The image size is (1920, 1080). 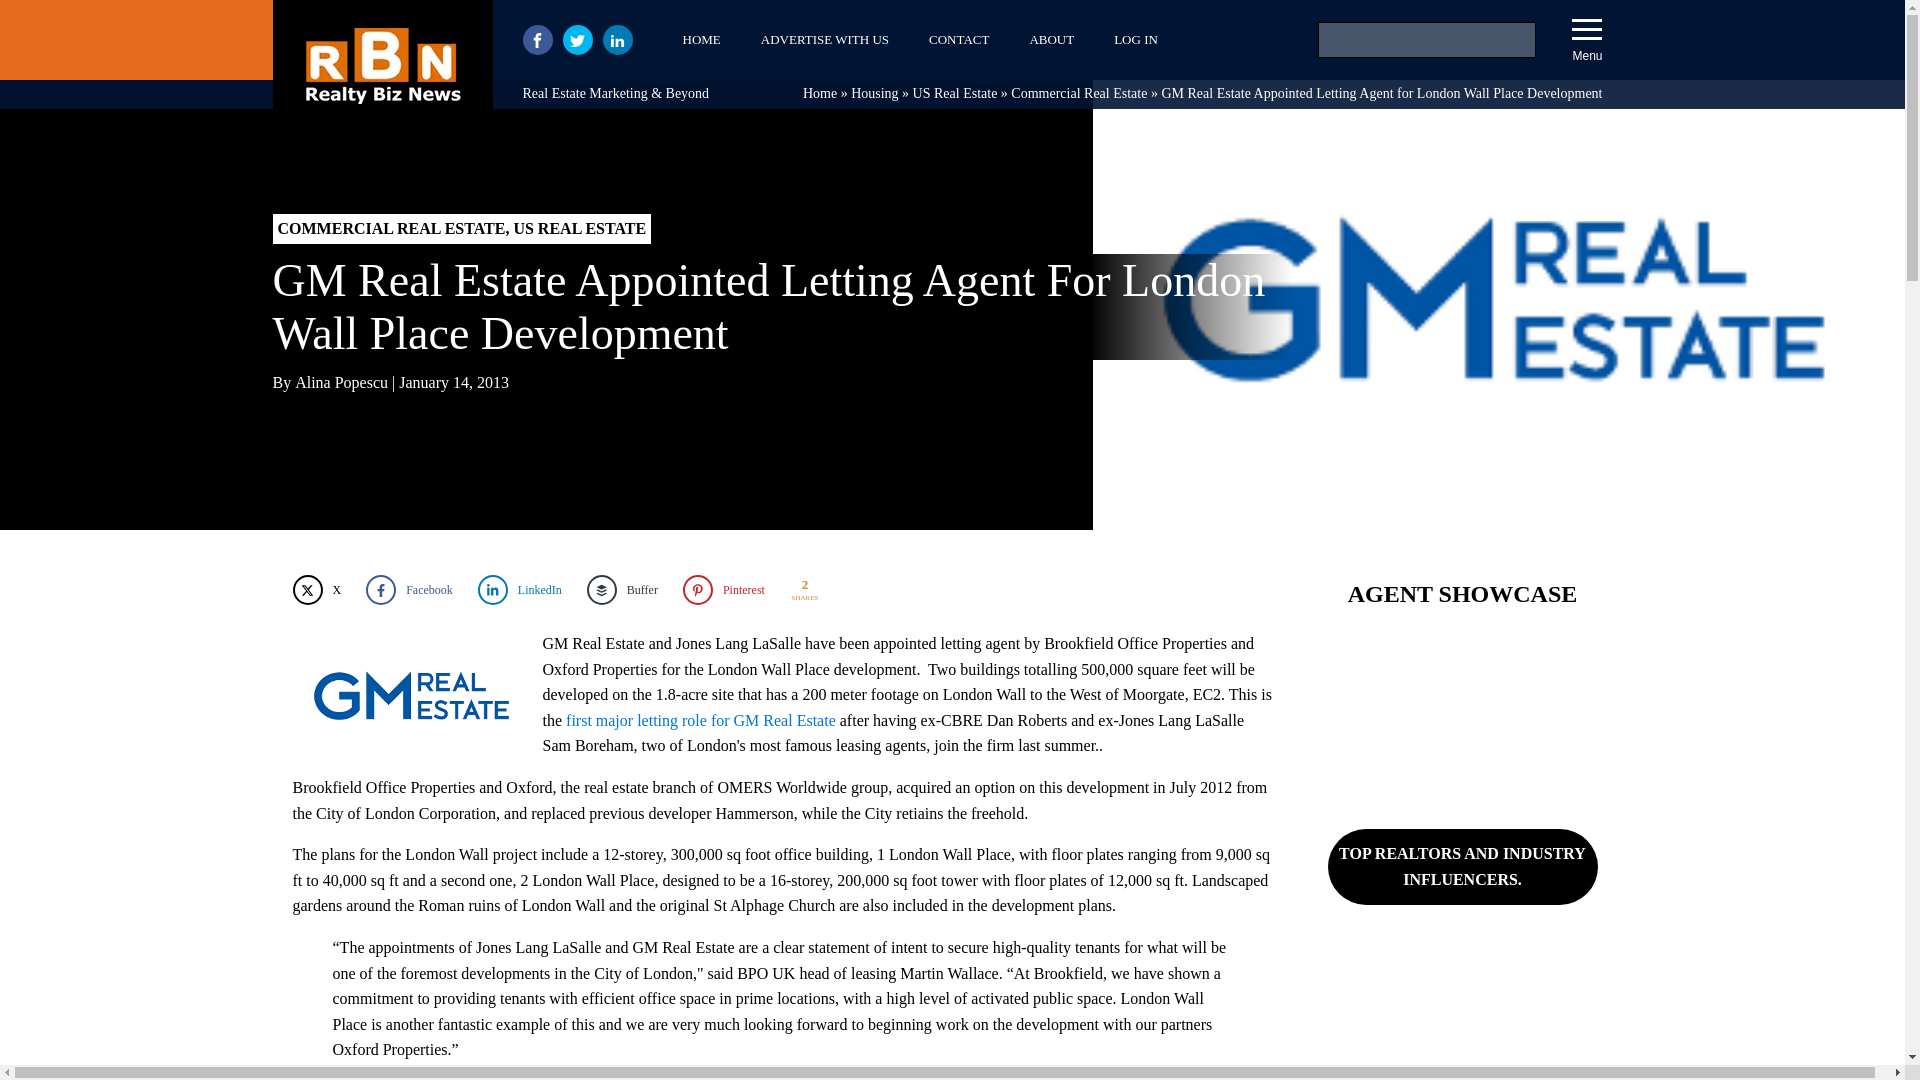 I want to click on Housing, so click(x=874, y=94).